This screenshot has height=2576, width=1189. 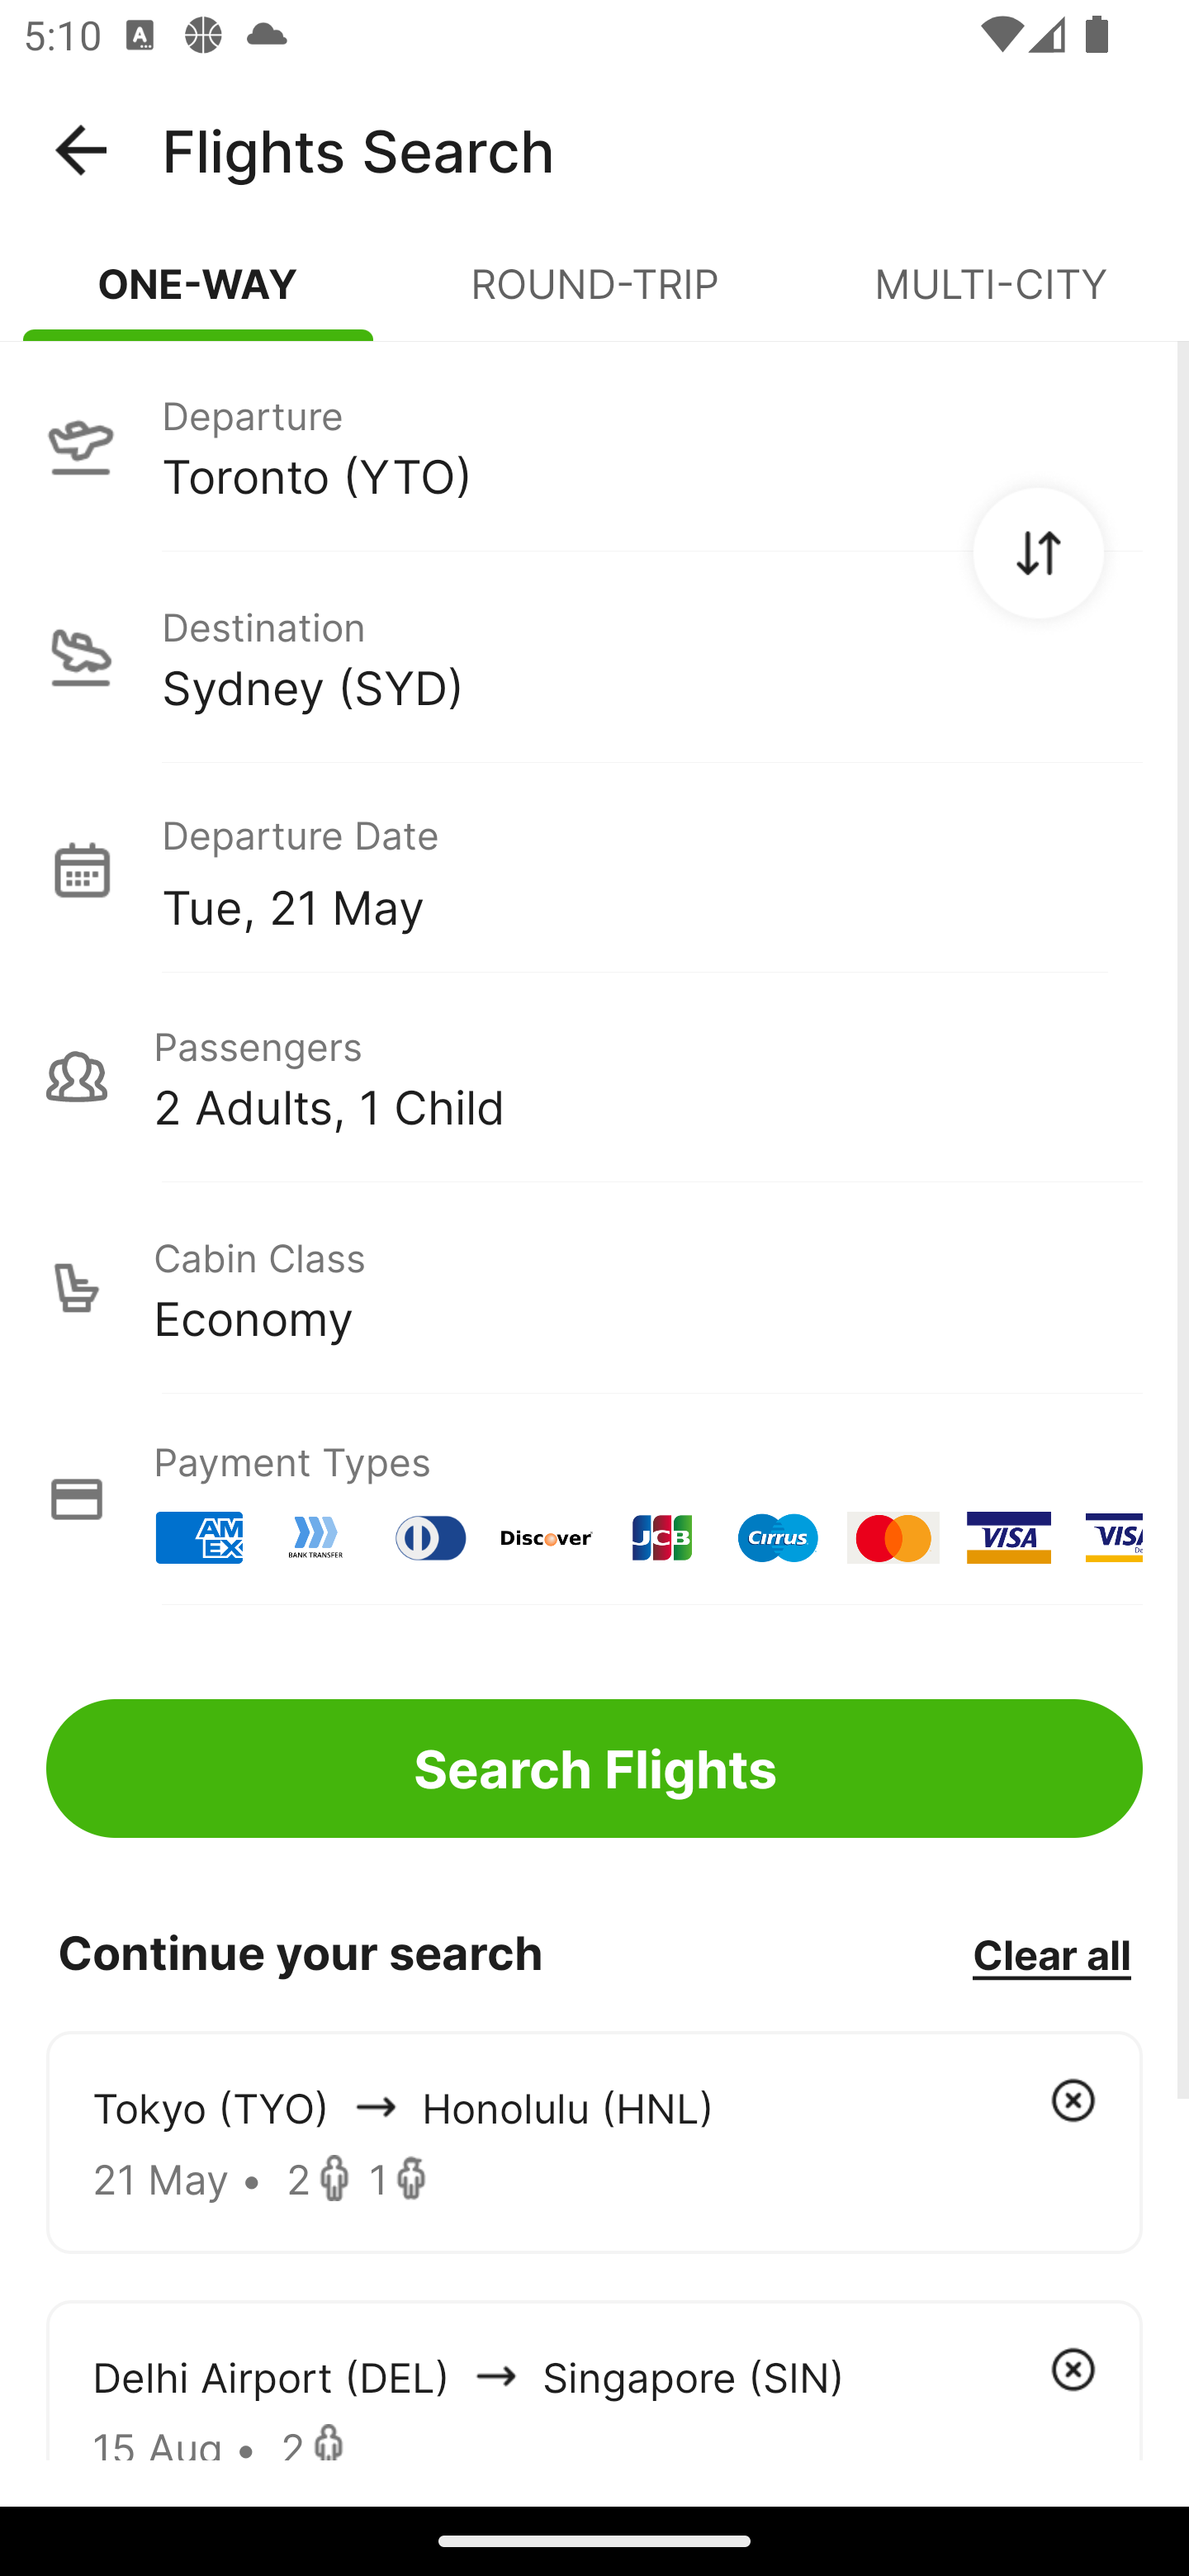 What do you see at coordinates (594, 1769) in the screenshot?
I see `Search Flights` at bounding box center [594, 1769].